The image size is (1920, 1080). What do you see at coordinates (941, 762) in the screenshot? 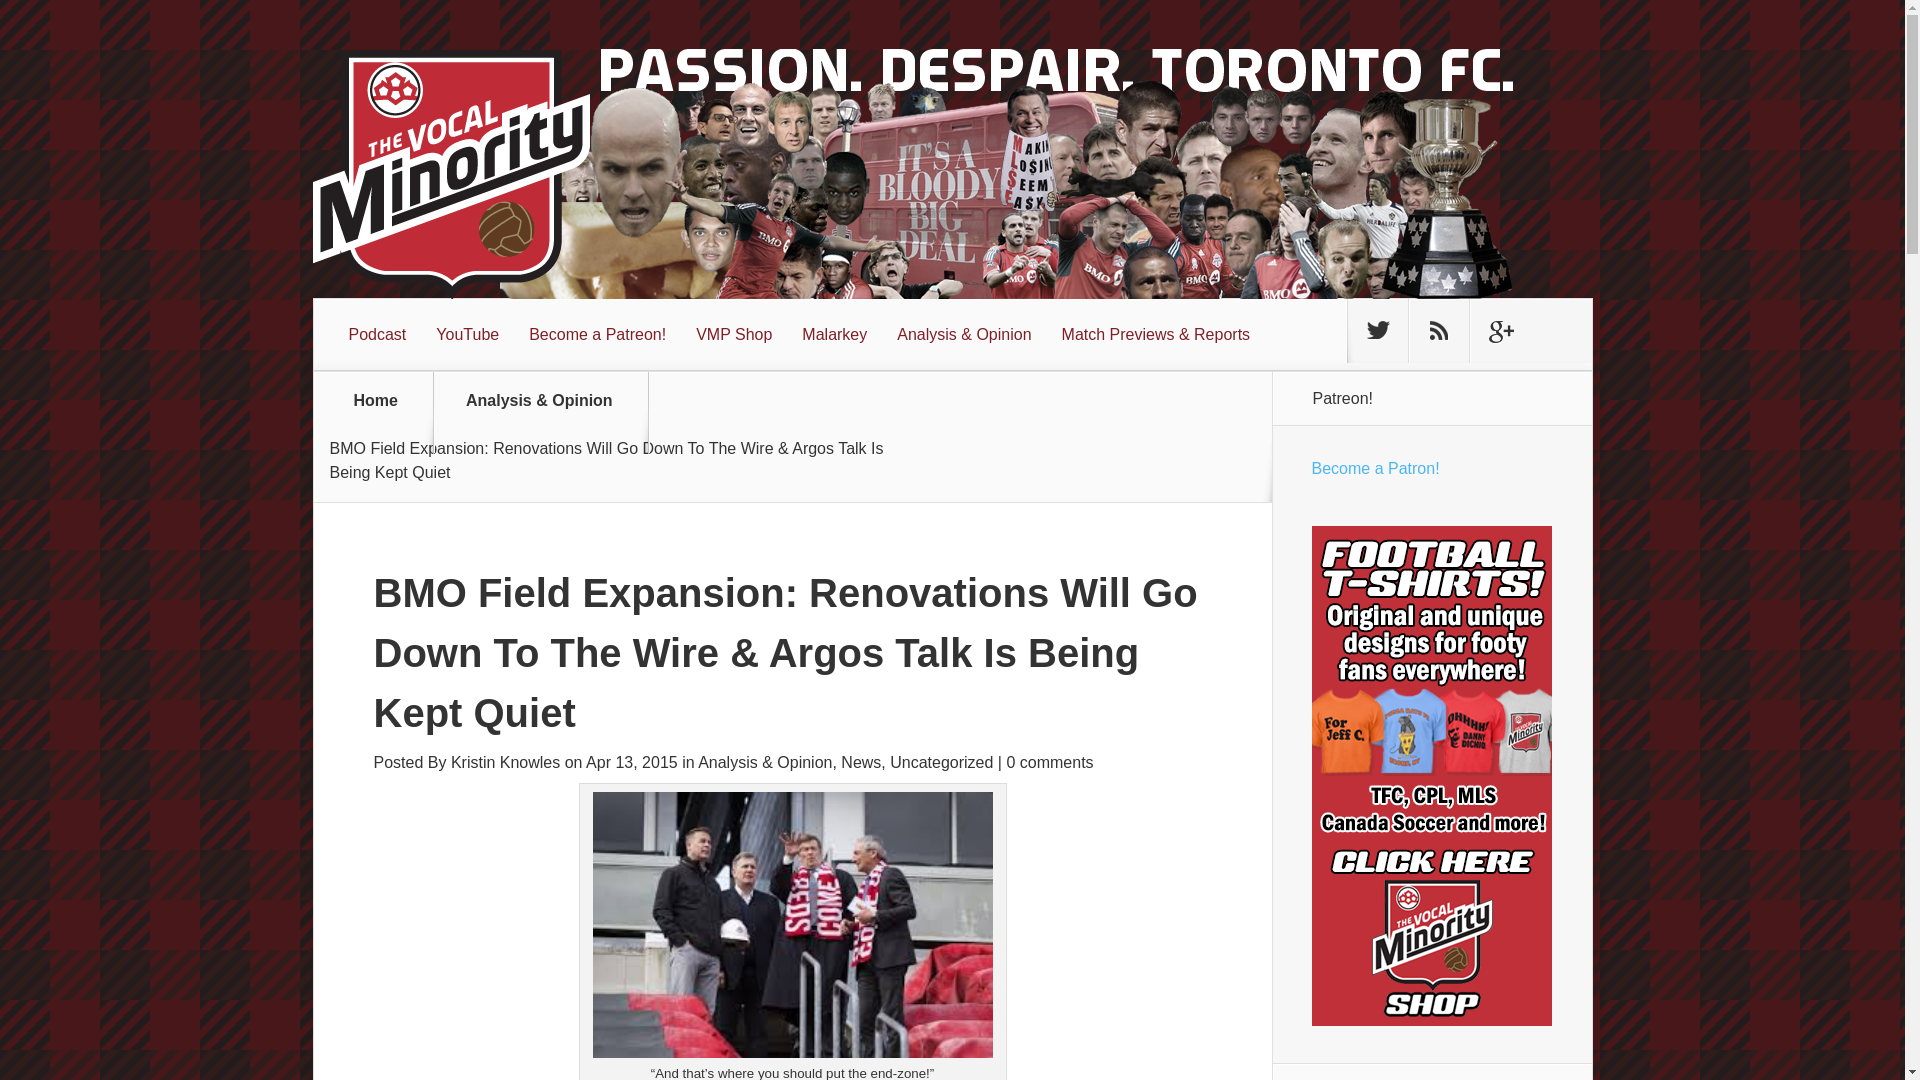
I see `Uncategorized` at bounding box center [941, 762].